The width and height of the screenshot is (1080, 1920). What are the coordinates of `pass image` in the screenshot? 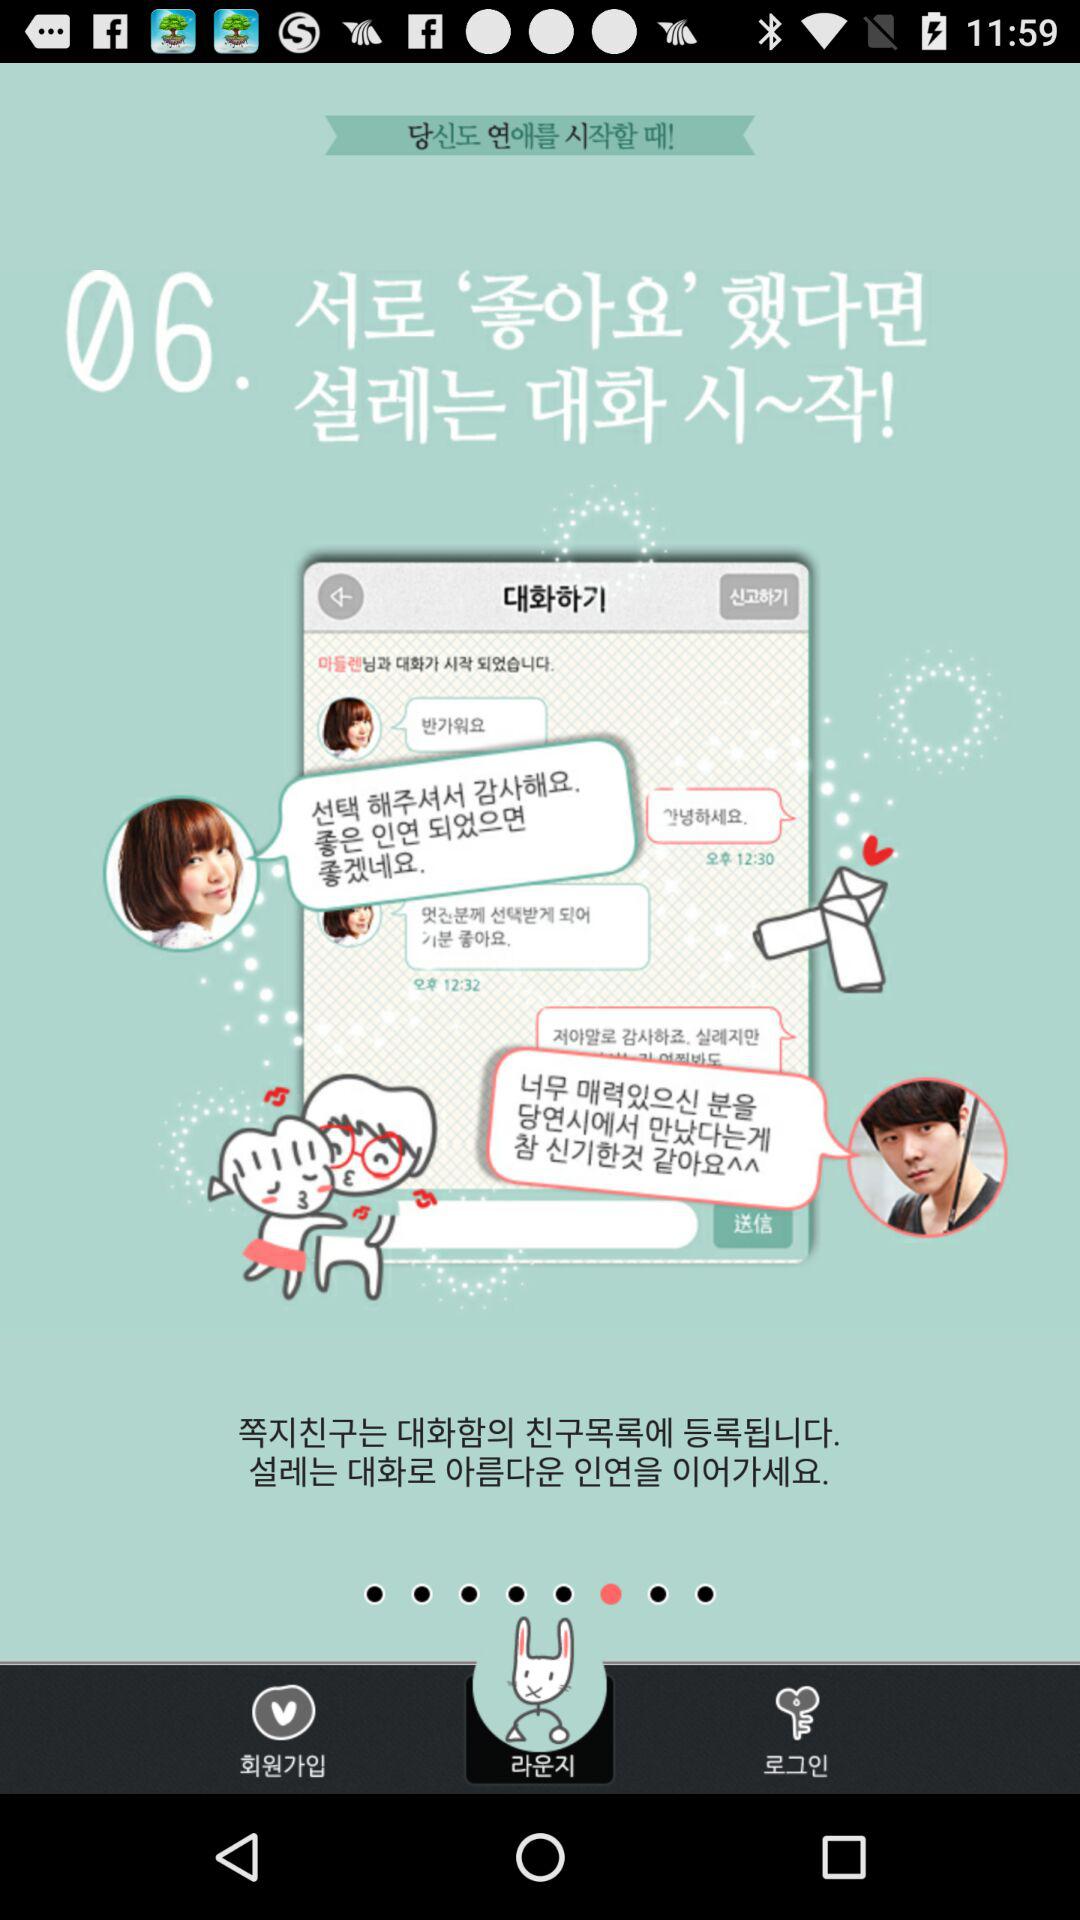 It's located at (610, 1594).